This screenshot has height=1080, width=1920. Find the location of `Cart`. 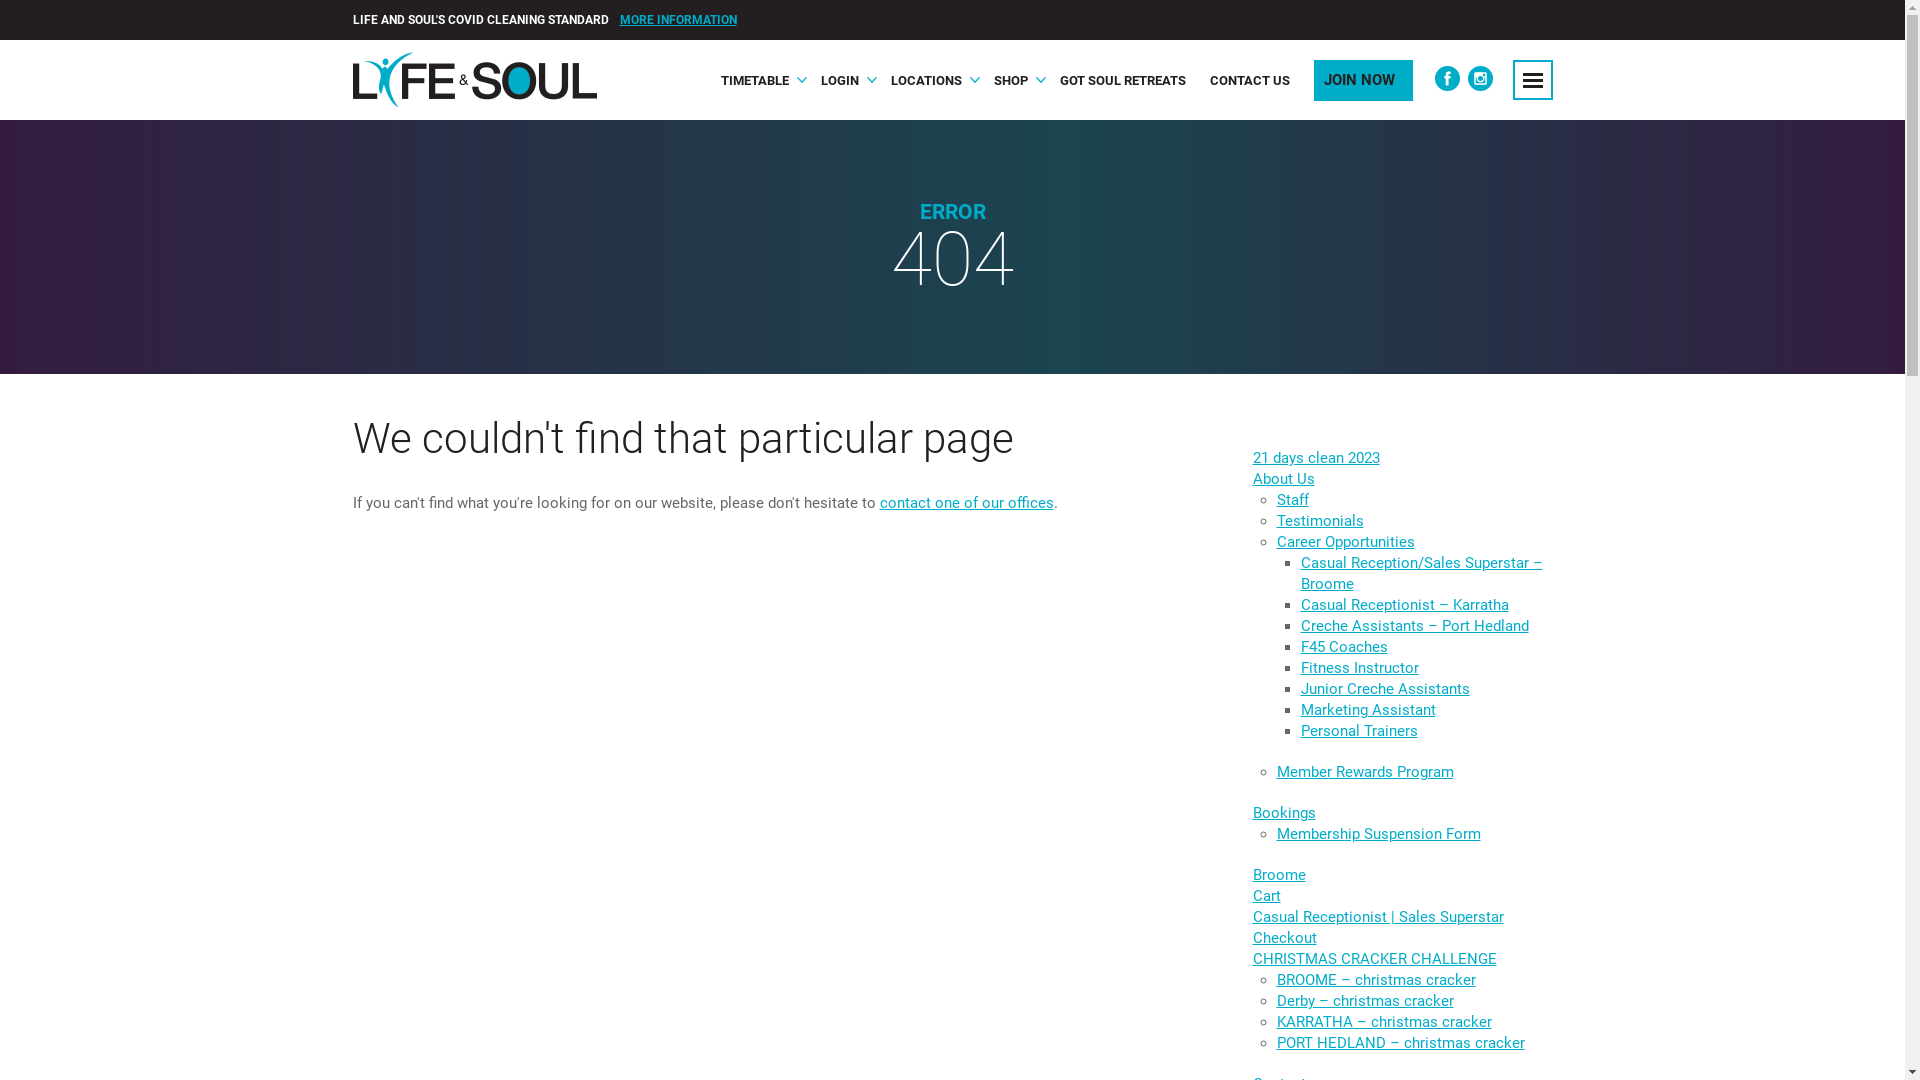

Cart is located at coordinates (1266, 896).